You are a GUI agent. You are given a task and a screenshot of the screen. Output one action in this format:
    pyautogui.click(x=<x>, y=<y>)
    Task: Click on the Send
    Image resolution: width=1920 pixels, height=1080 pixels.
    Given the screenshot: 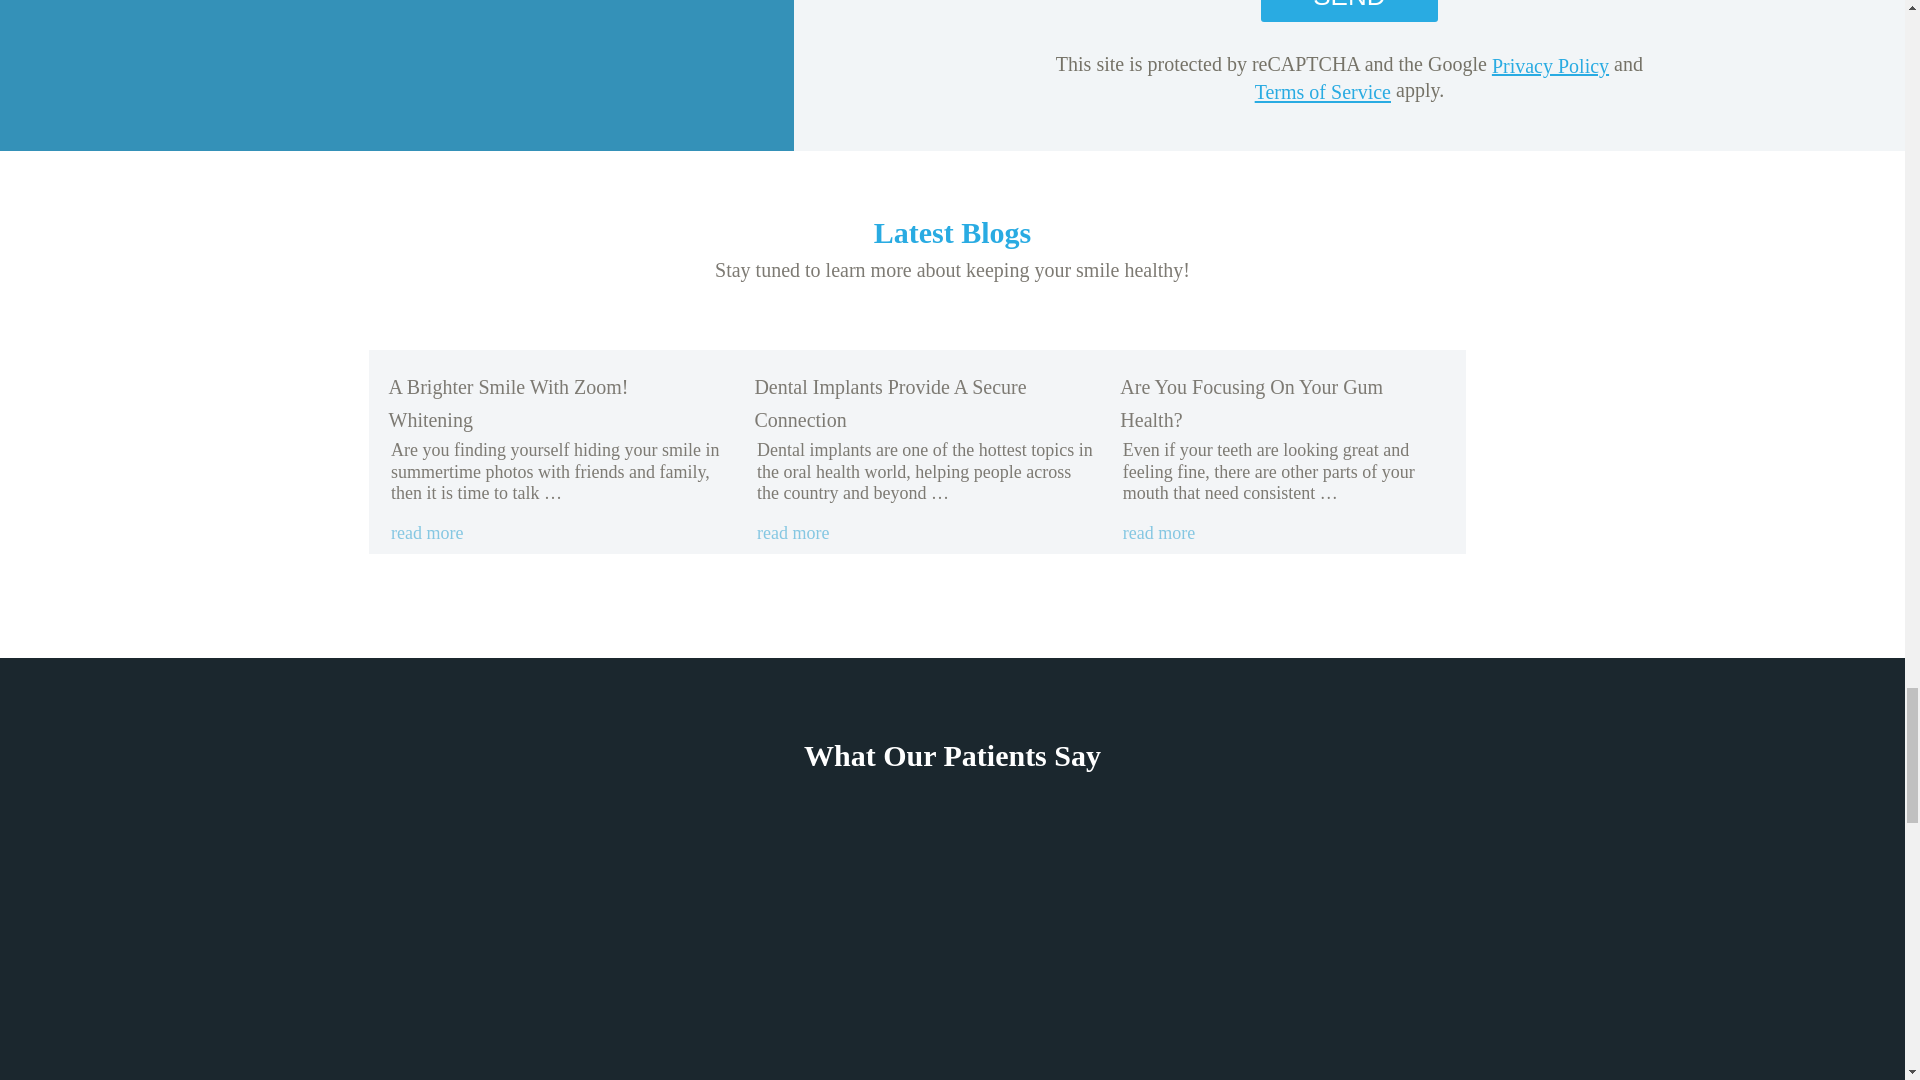 What is the action you would take?
    pyautogui.click(x=1348, y=10)
    